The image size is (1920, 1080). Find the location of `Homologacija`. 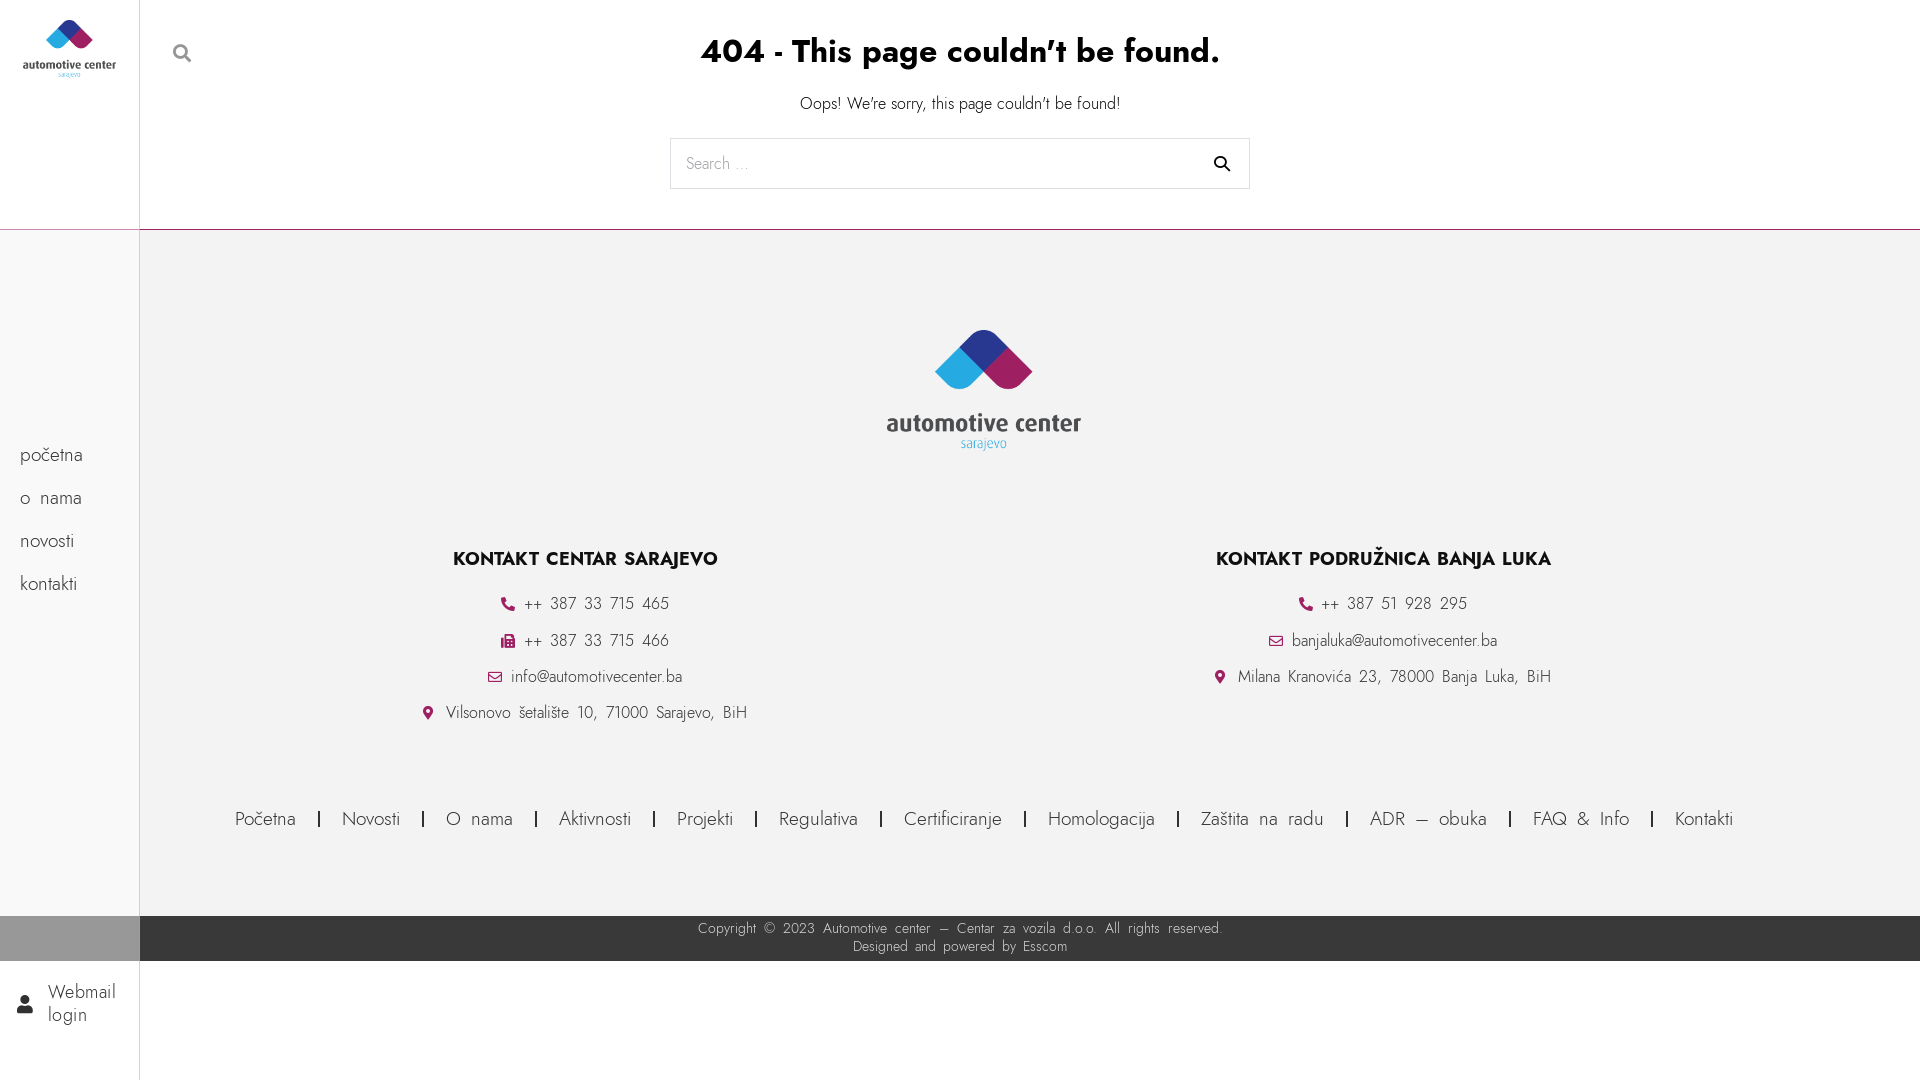

Homologacija is located at coordinates (1102, 819).